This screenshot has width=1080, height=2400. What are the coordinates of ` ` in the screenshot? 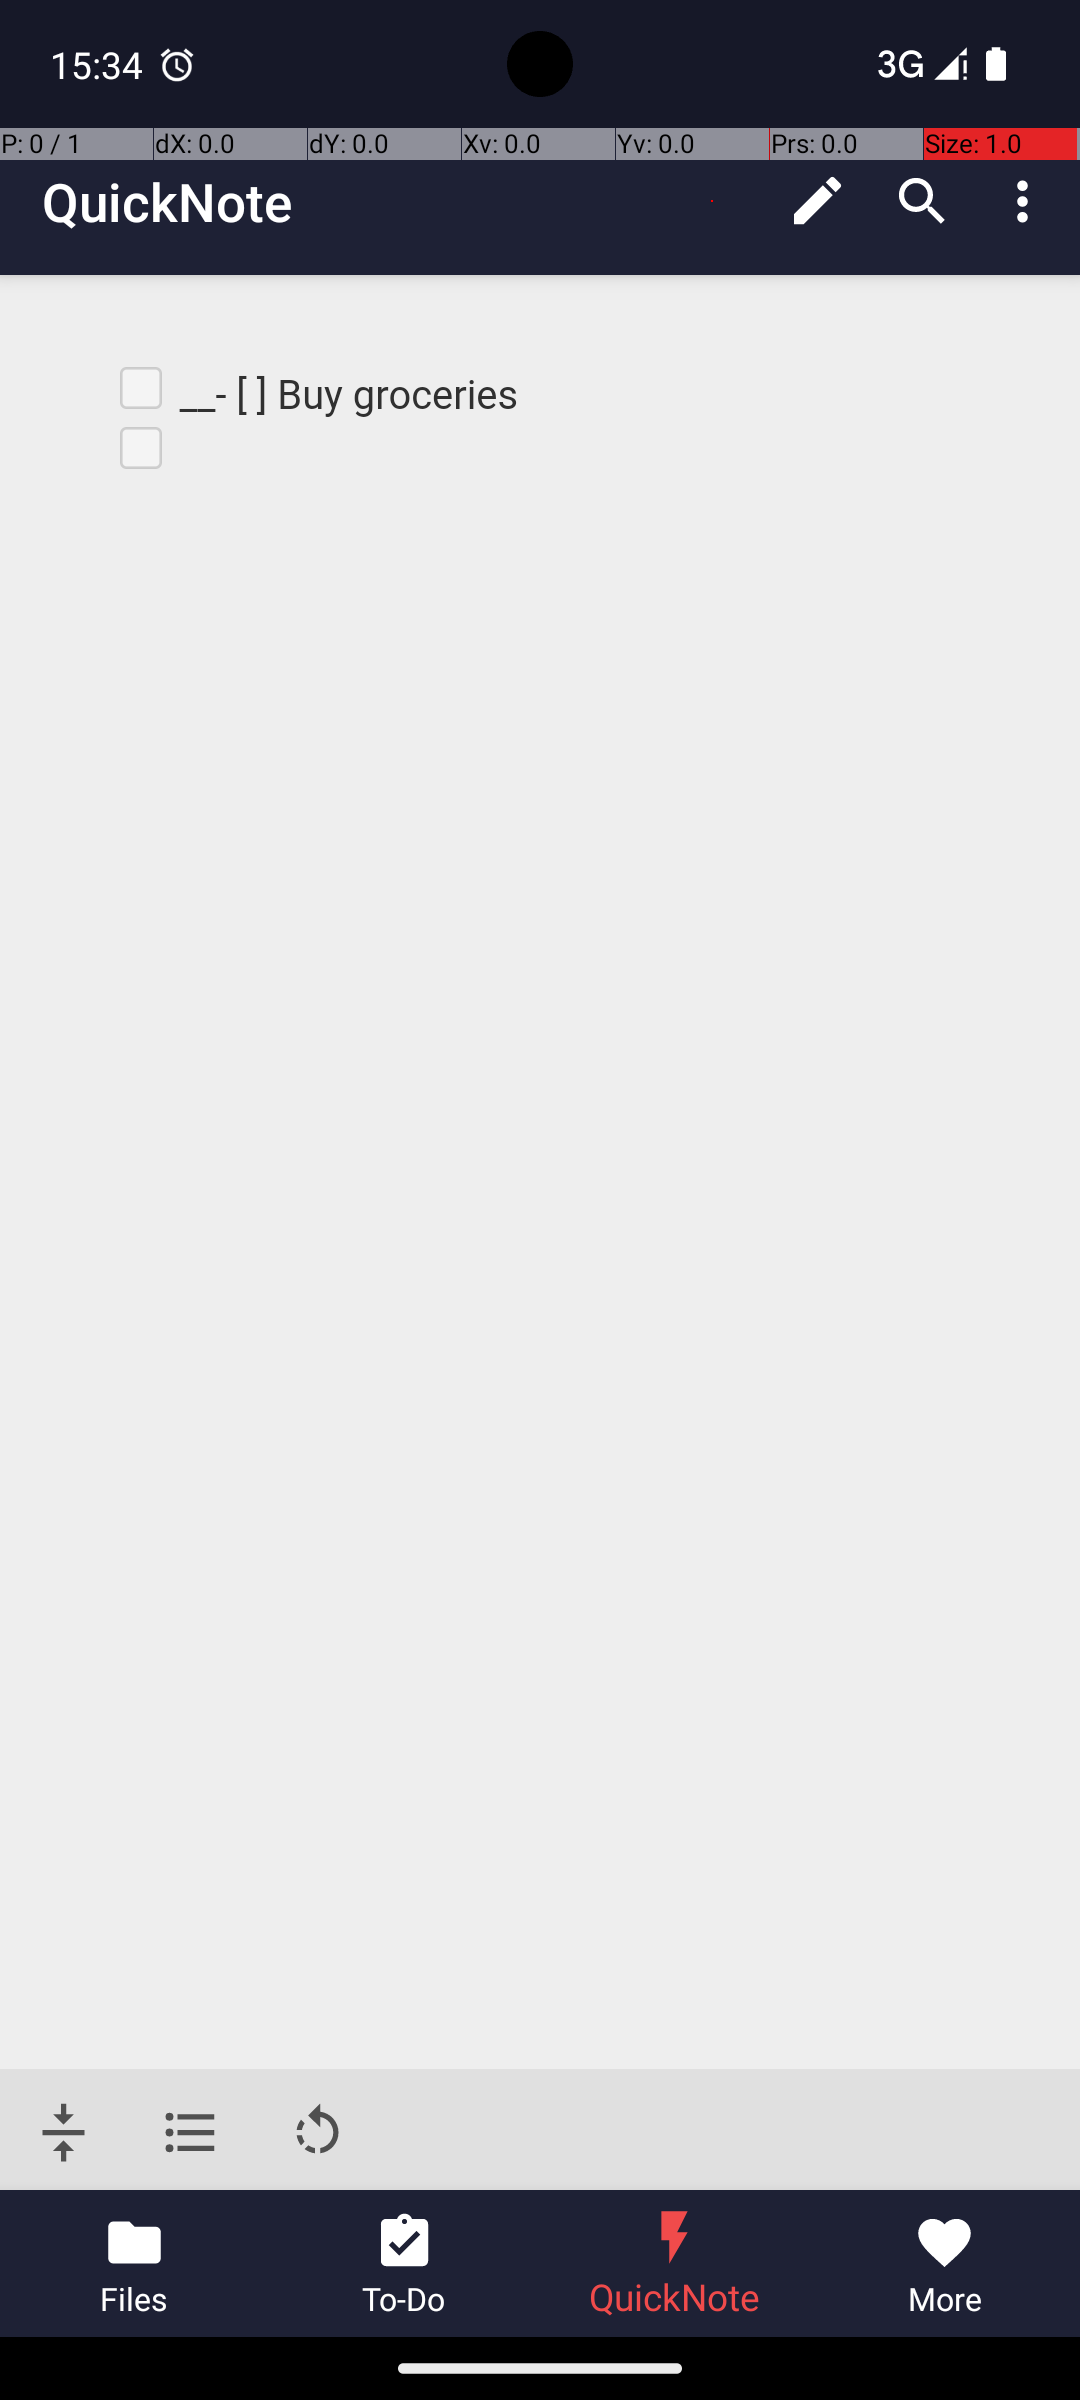 It's located at (174, 454).